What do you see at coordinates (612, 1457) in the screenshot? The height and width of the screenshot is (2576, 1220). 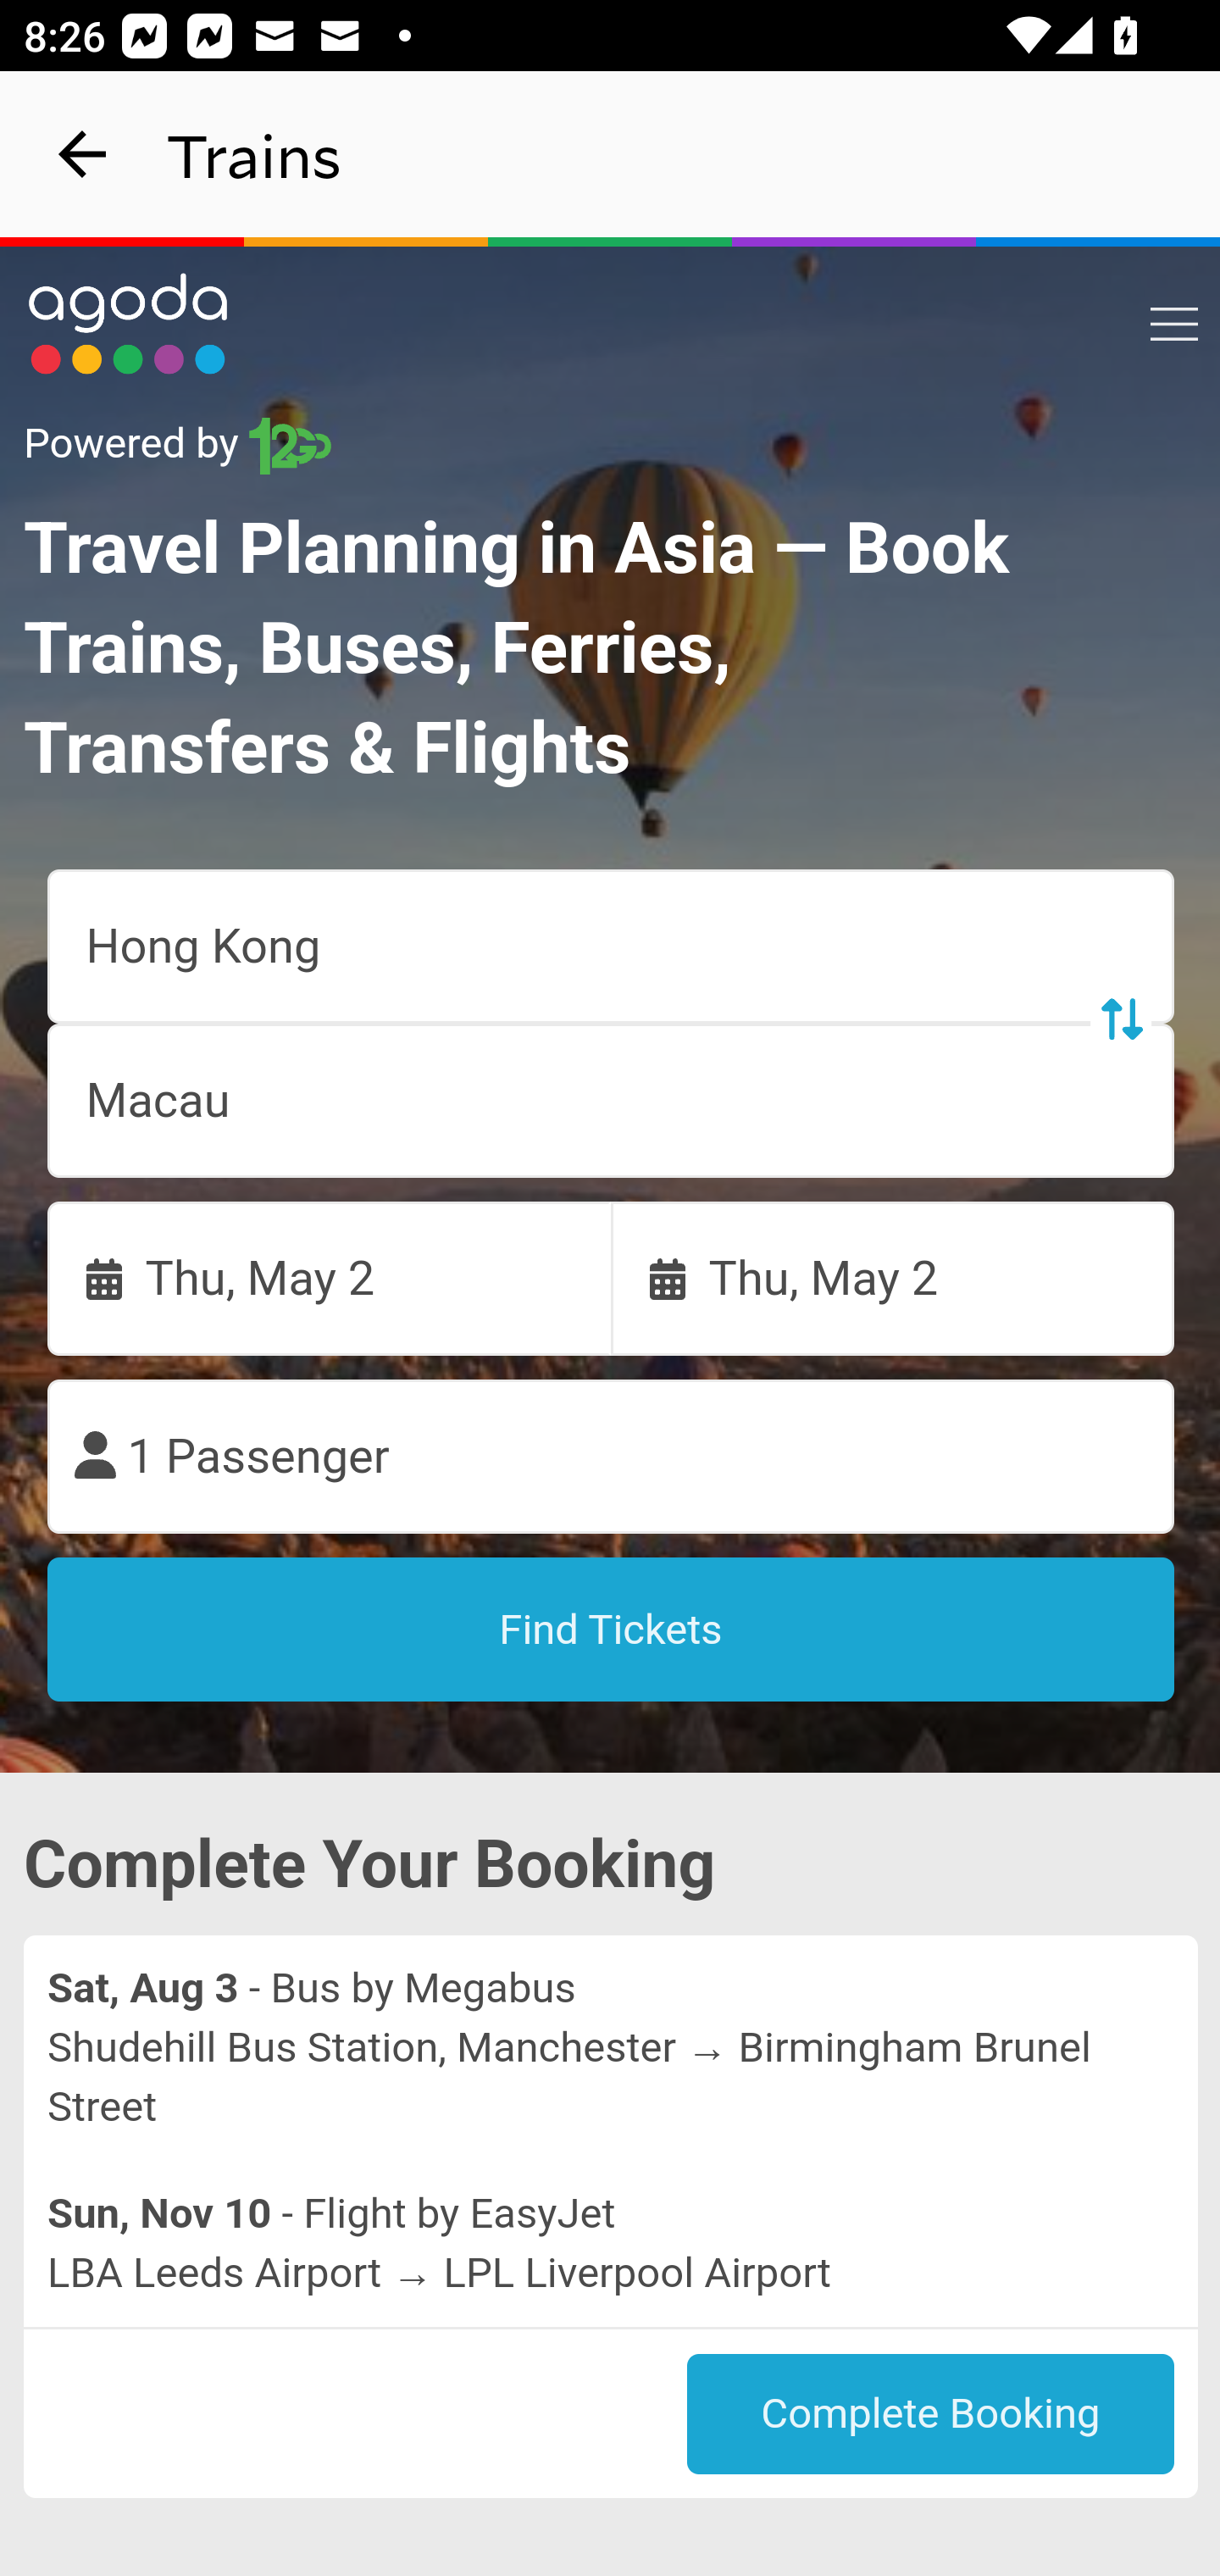 I see ` 1 Passenger` at bounding box center [612, 1457].